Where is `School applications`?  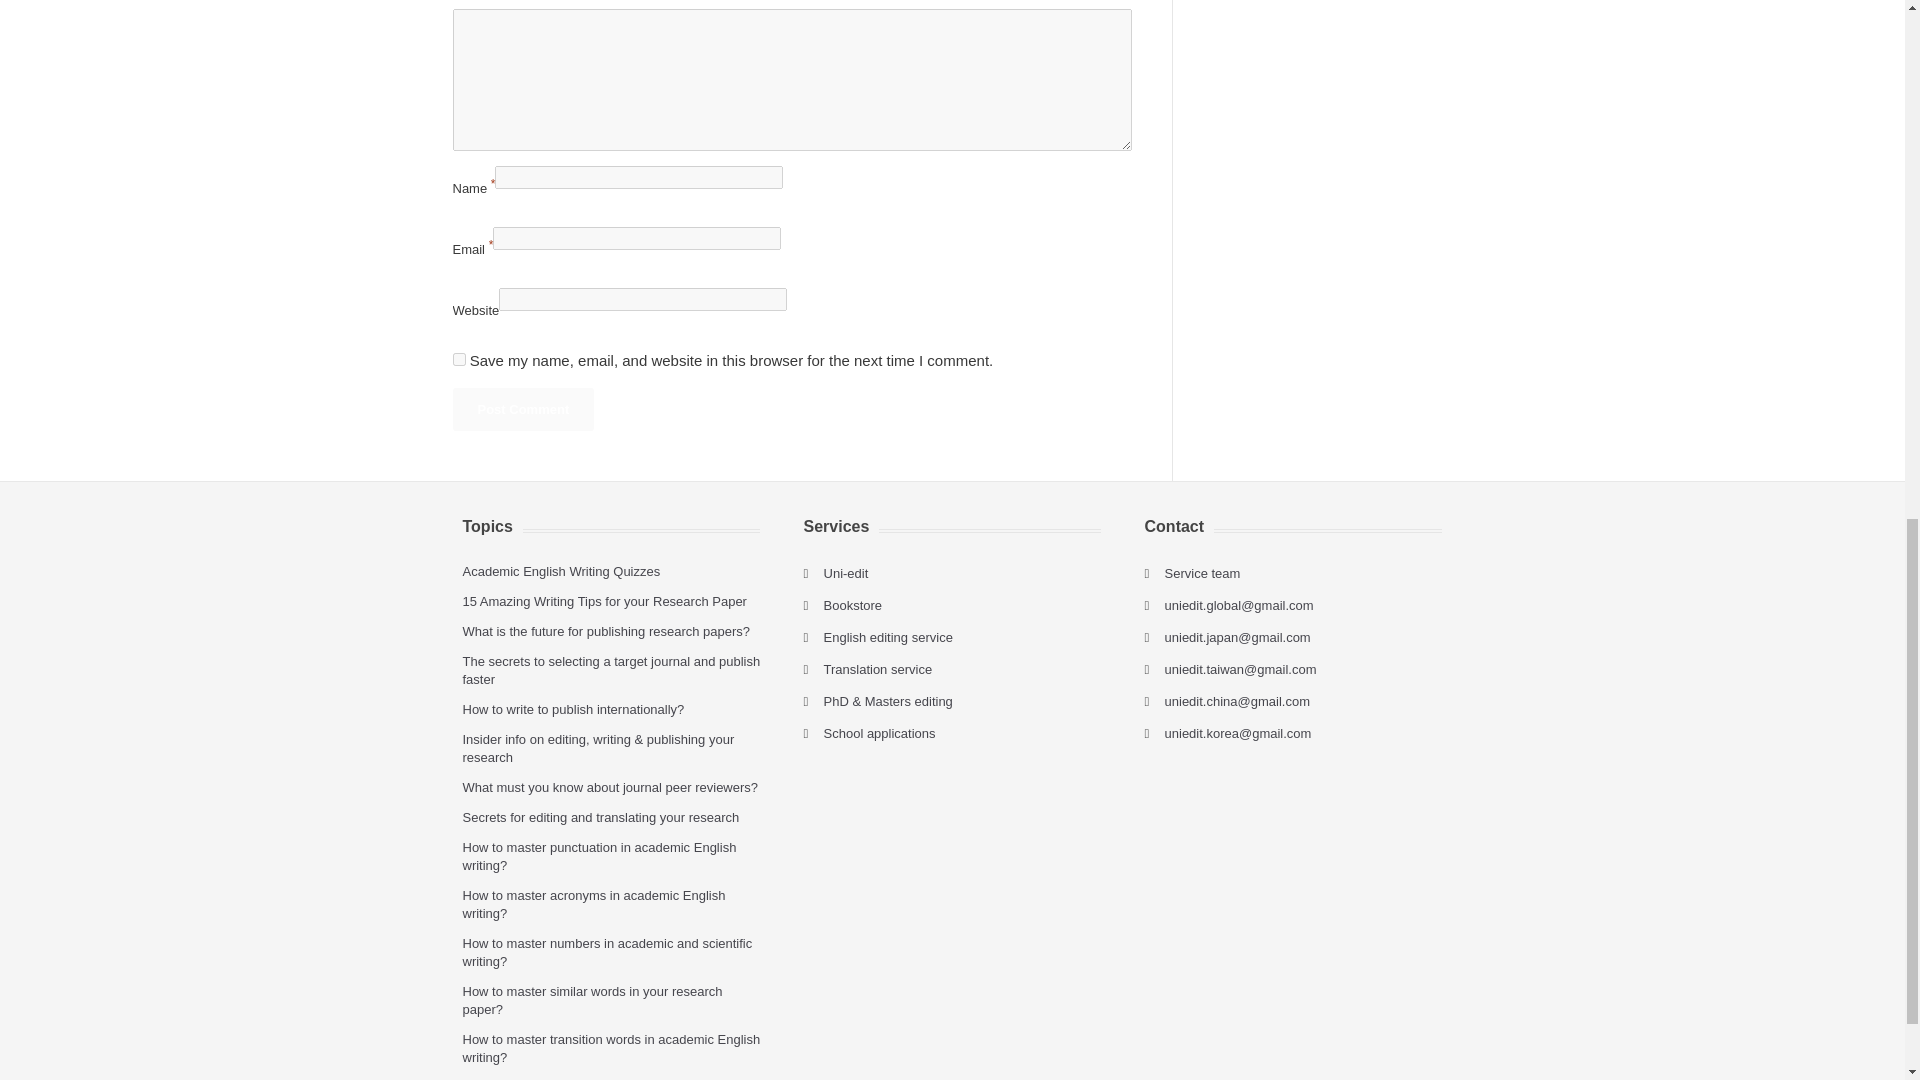 School applications is located at coordinates (880, 732).